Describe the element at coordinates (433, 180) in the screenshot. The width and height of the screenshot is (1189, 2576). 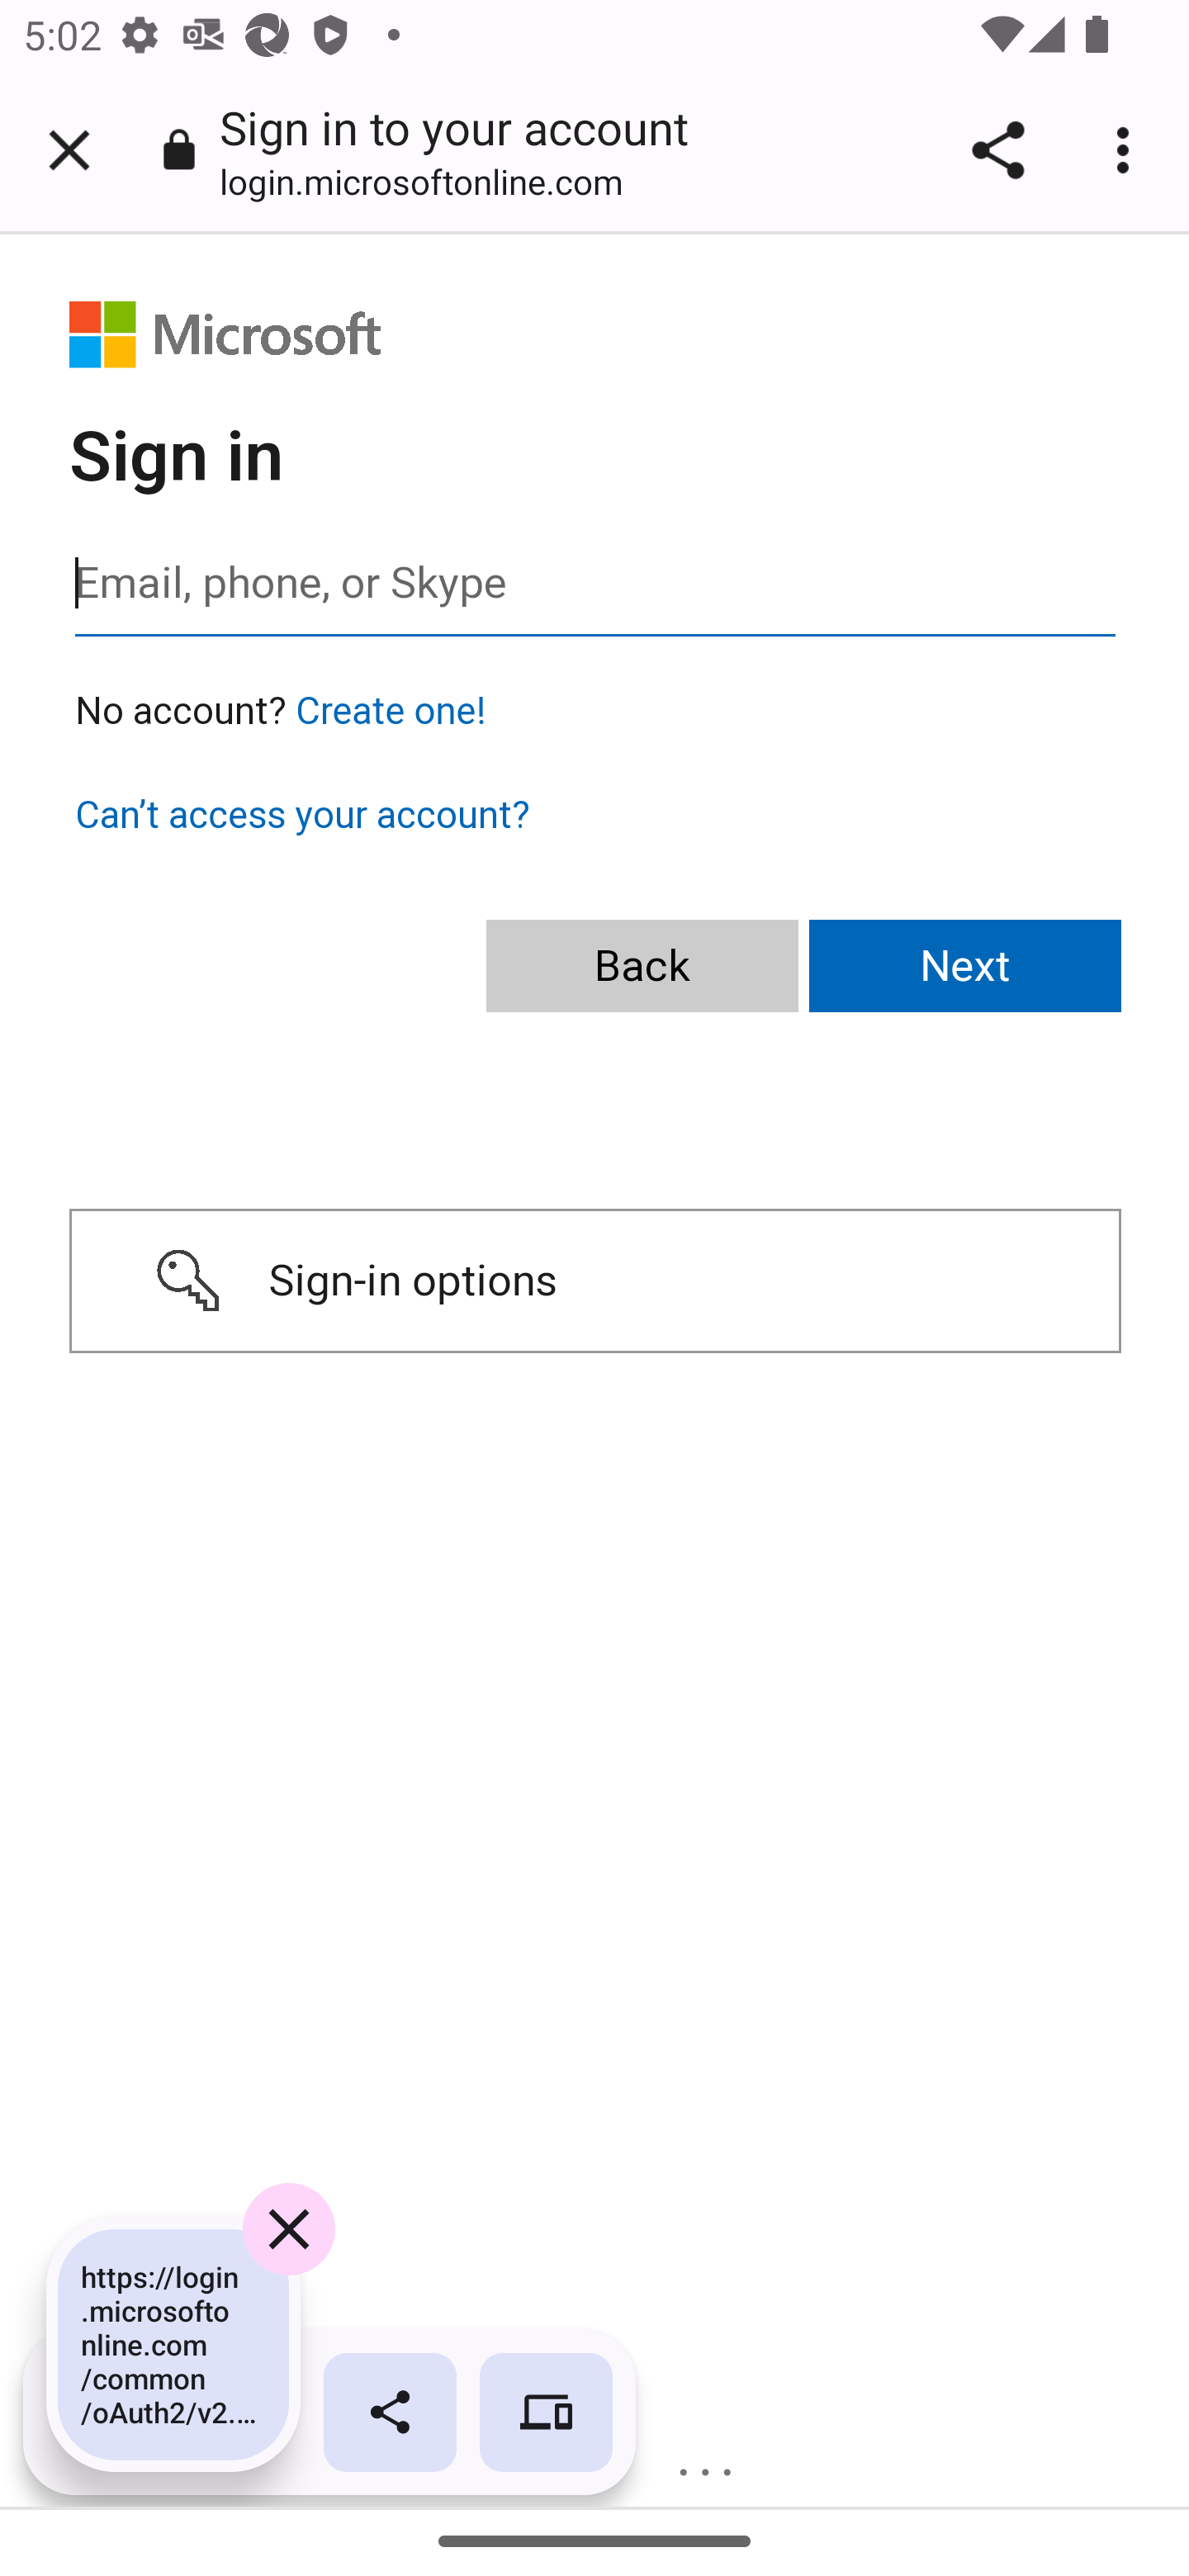
I see `login.microsoftonline.com` at that location.